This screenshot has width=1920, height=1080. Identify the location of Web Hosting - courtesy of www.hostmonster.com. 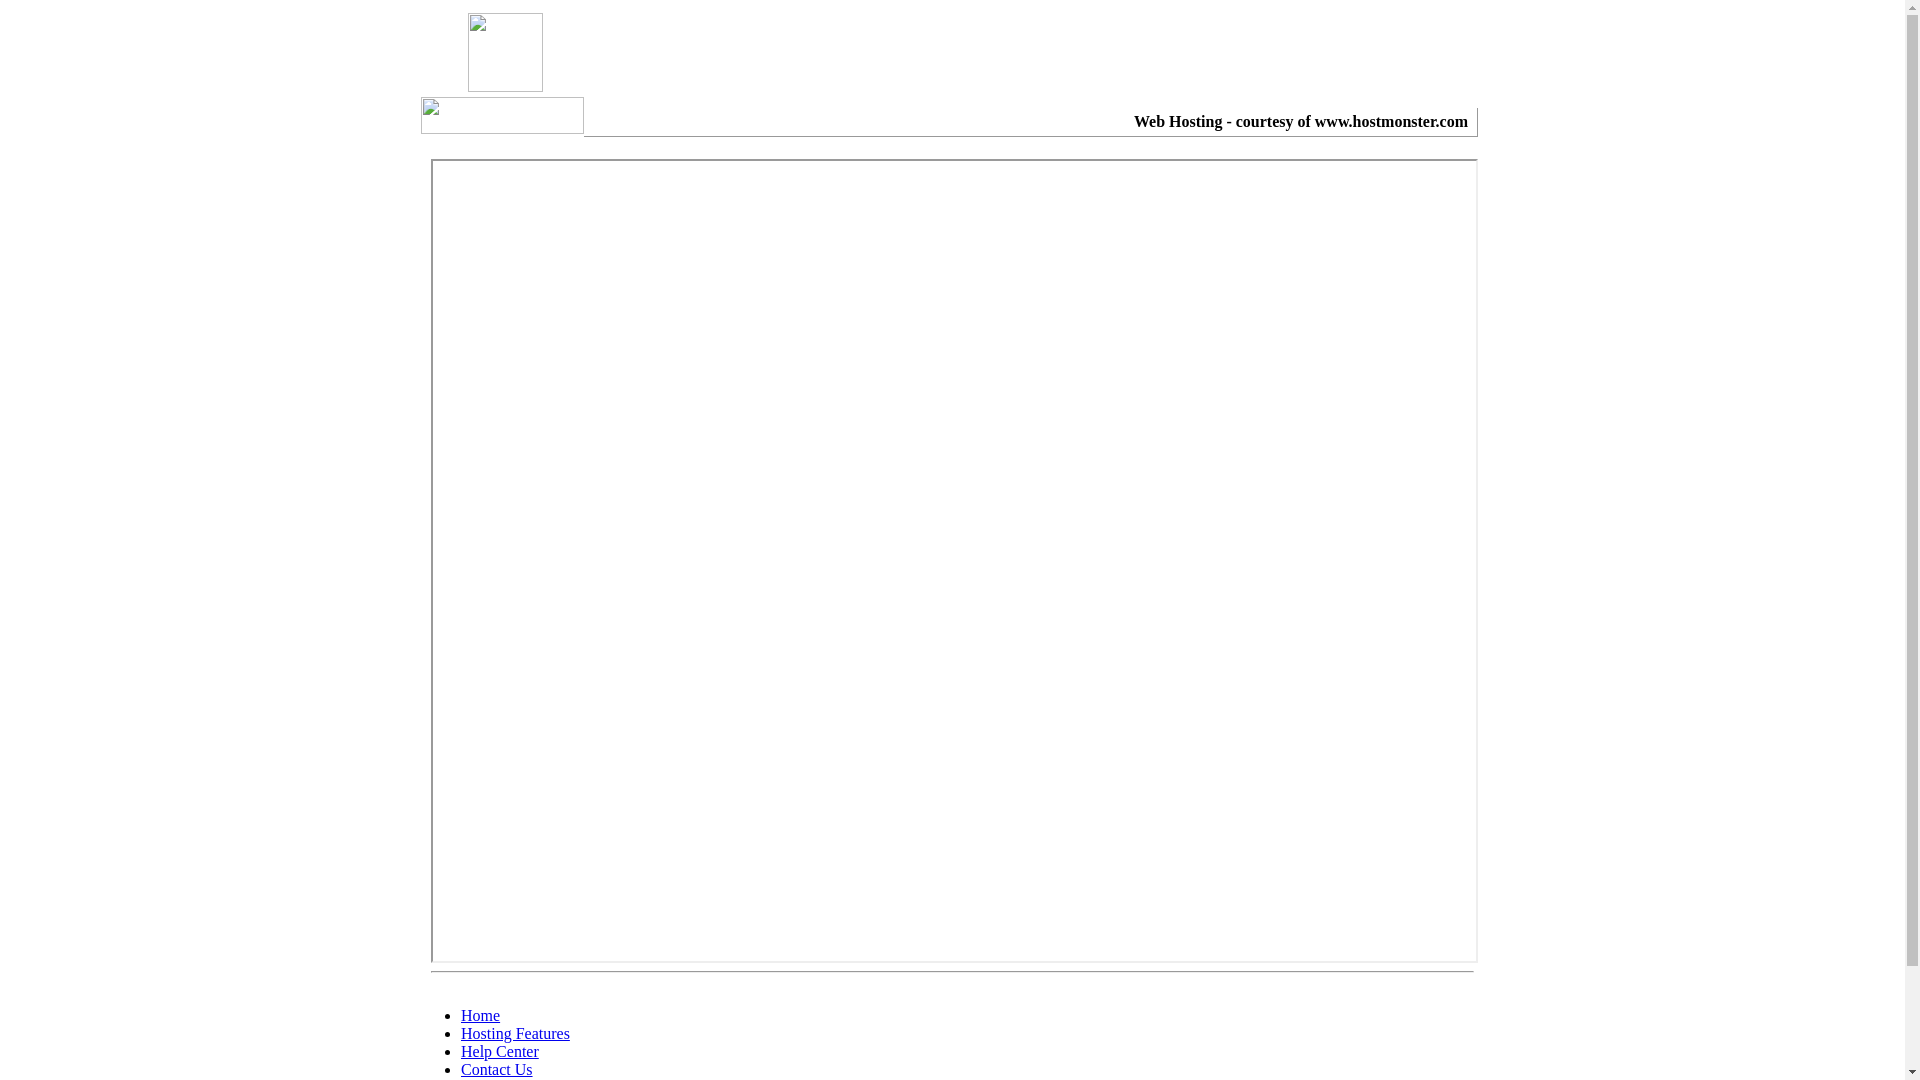
(1301, 122).